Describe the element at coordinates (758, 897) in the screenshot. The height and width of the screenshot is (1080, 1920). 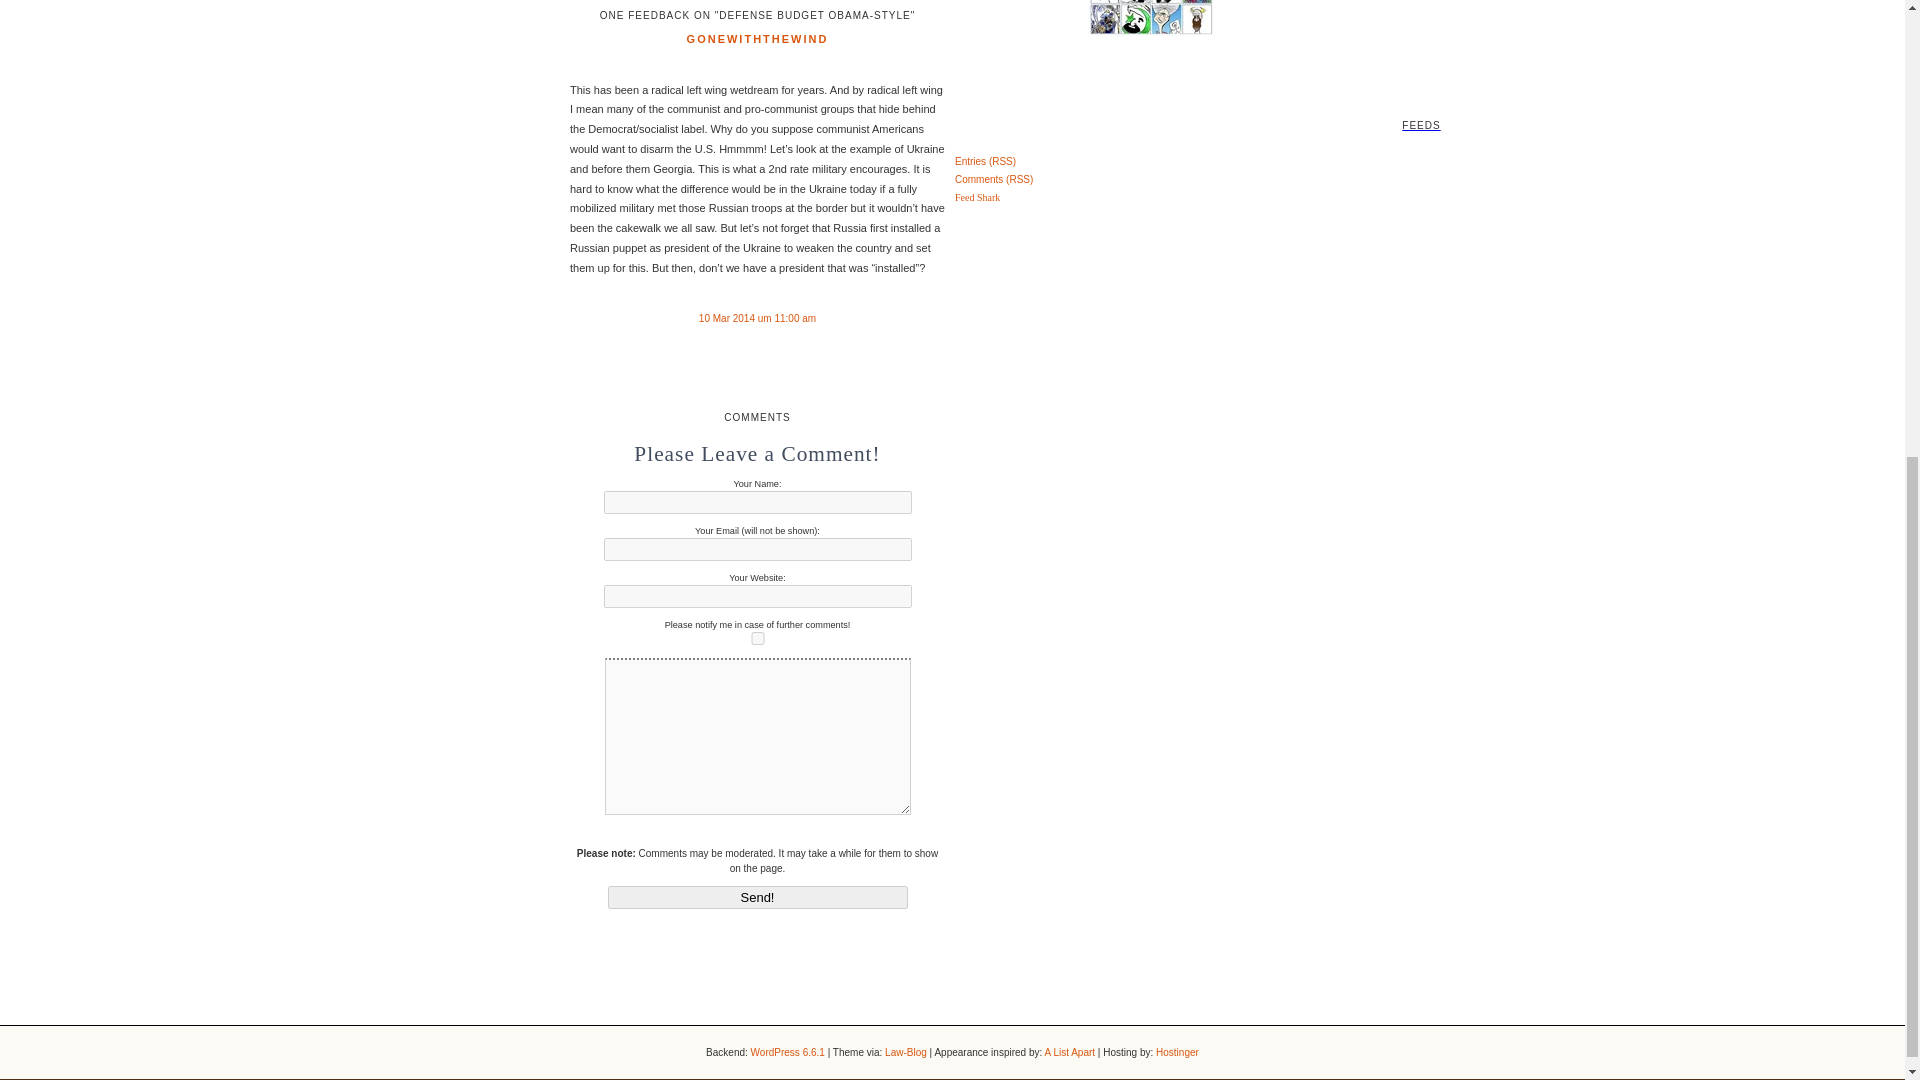
I see `Send!` at that location.